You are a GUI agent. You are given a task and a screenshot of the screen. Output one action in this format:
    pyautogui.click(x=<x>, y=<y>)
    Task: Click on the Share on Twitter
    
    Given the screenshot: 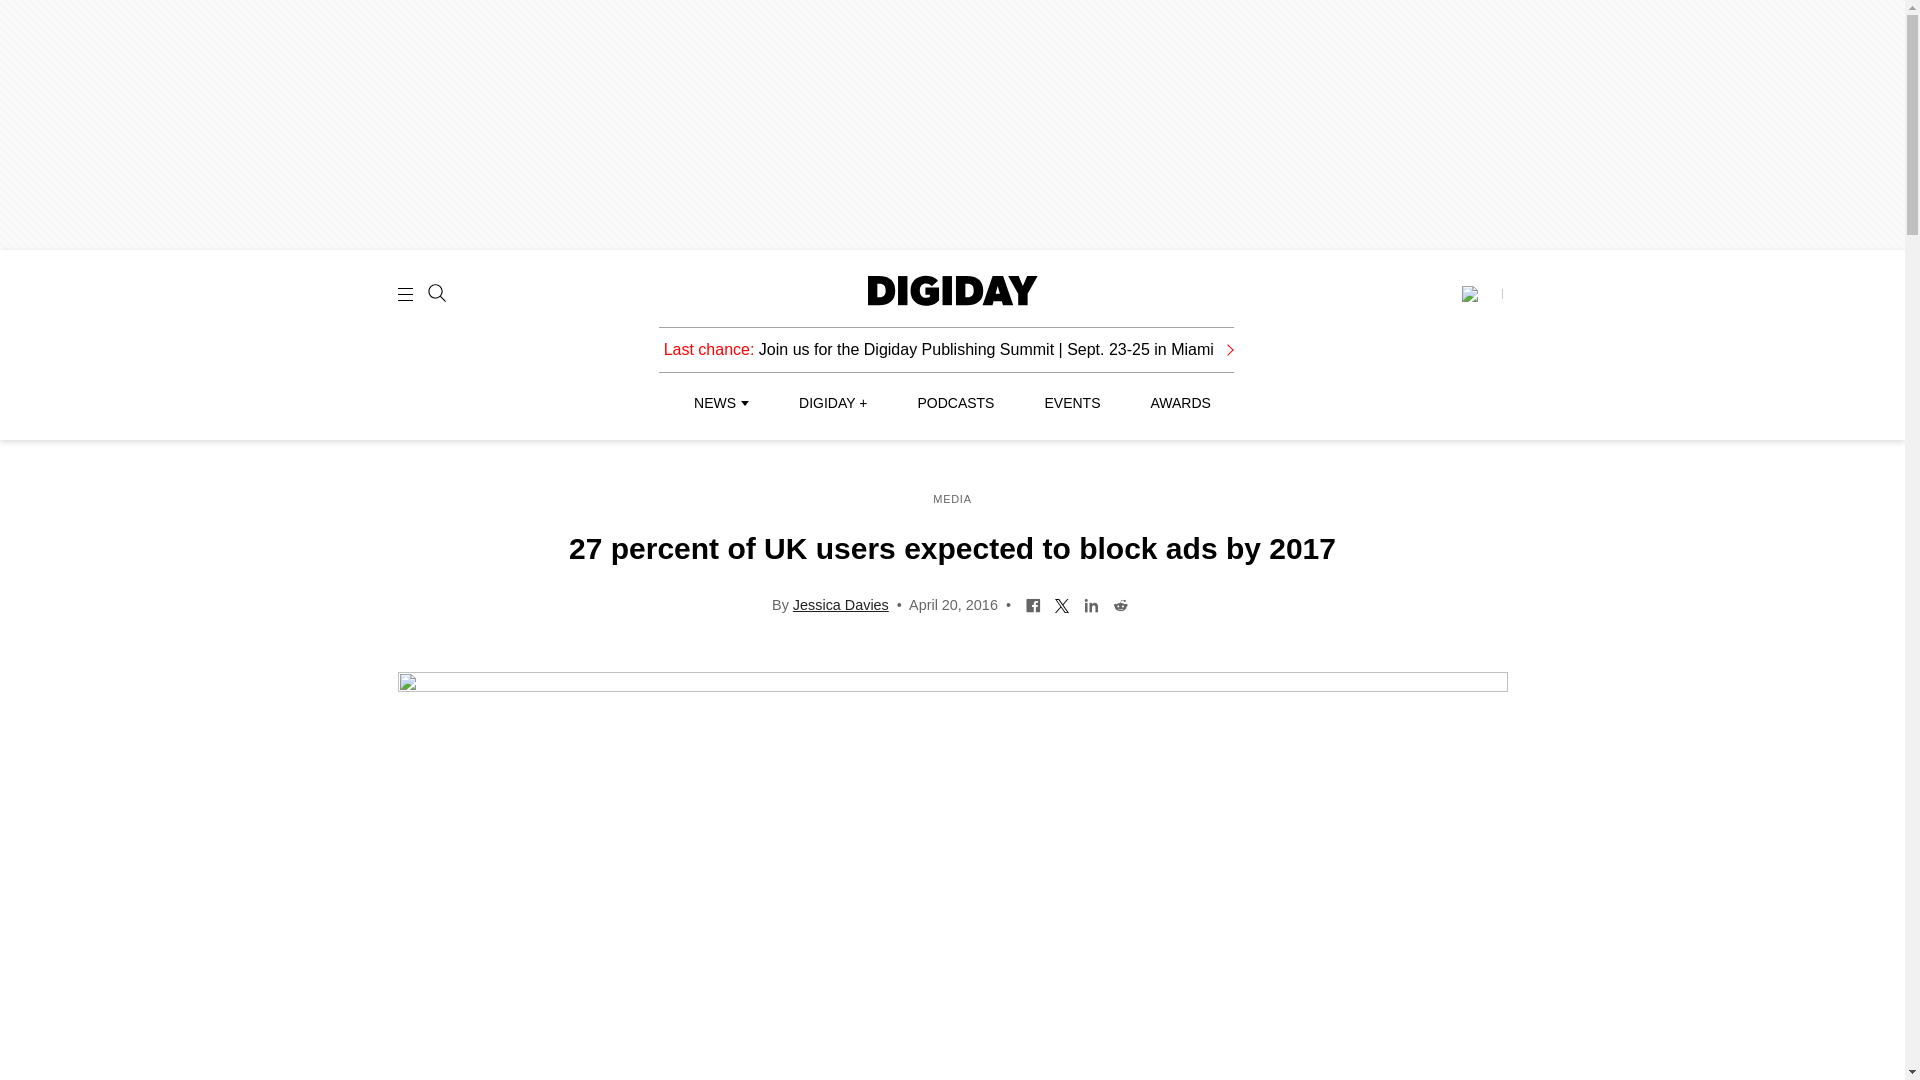 What is the action you would take?
    pyautogui.click(x=1062, y=604)
    